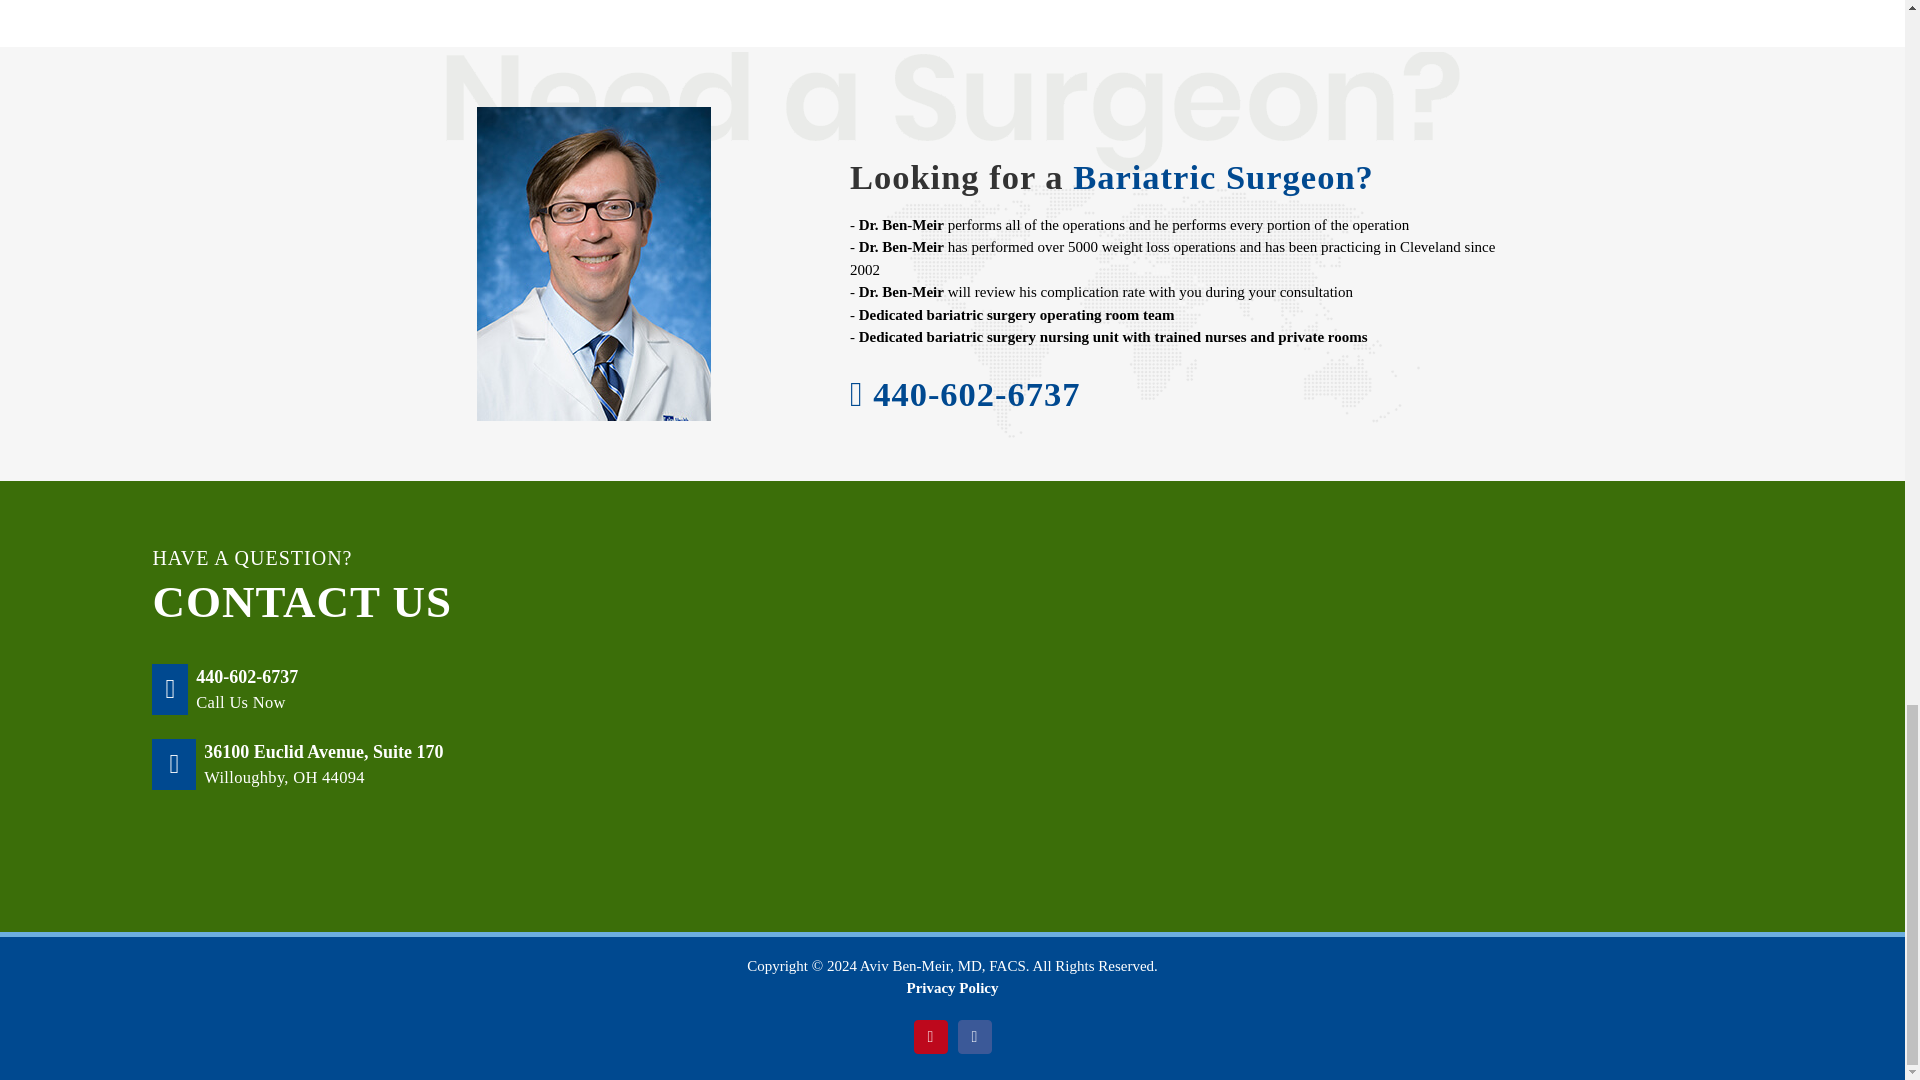  What do you see at coordinates (930, 1036) in the screenshot?
I see `Pinterest` at bounding box center [930, 1036].